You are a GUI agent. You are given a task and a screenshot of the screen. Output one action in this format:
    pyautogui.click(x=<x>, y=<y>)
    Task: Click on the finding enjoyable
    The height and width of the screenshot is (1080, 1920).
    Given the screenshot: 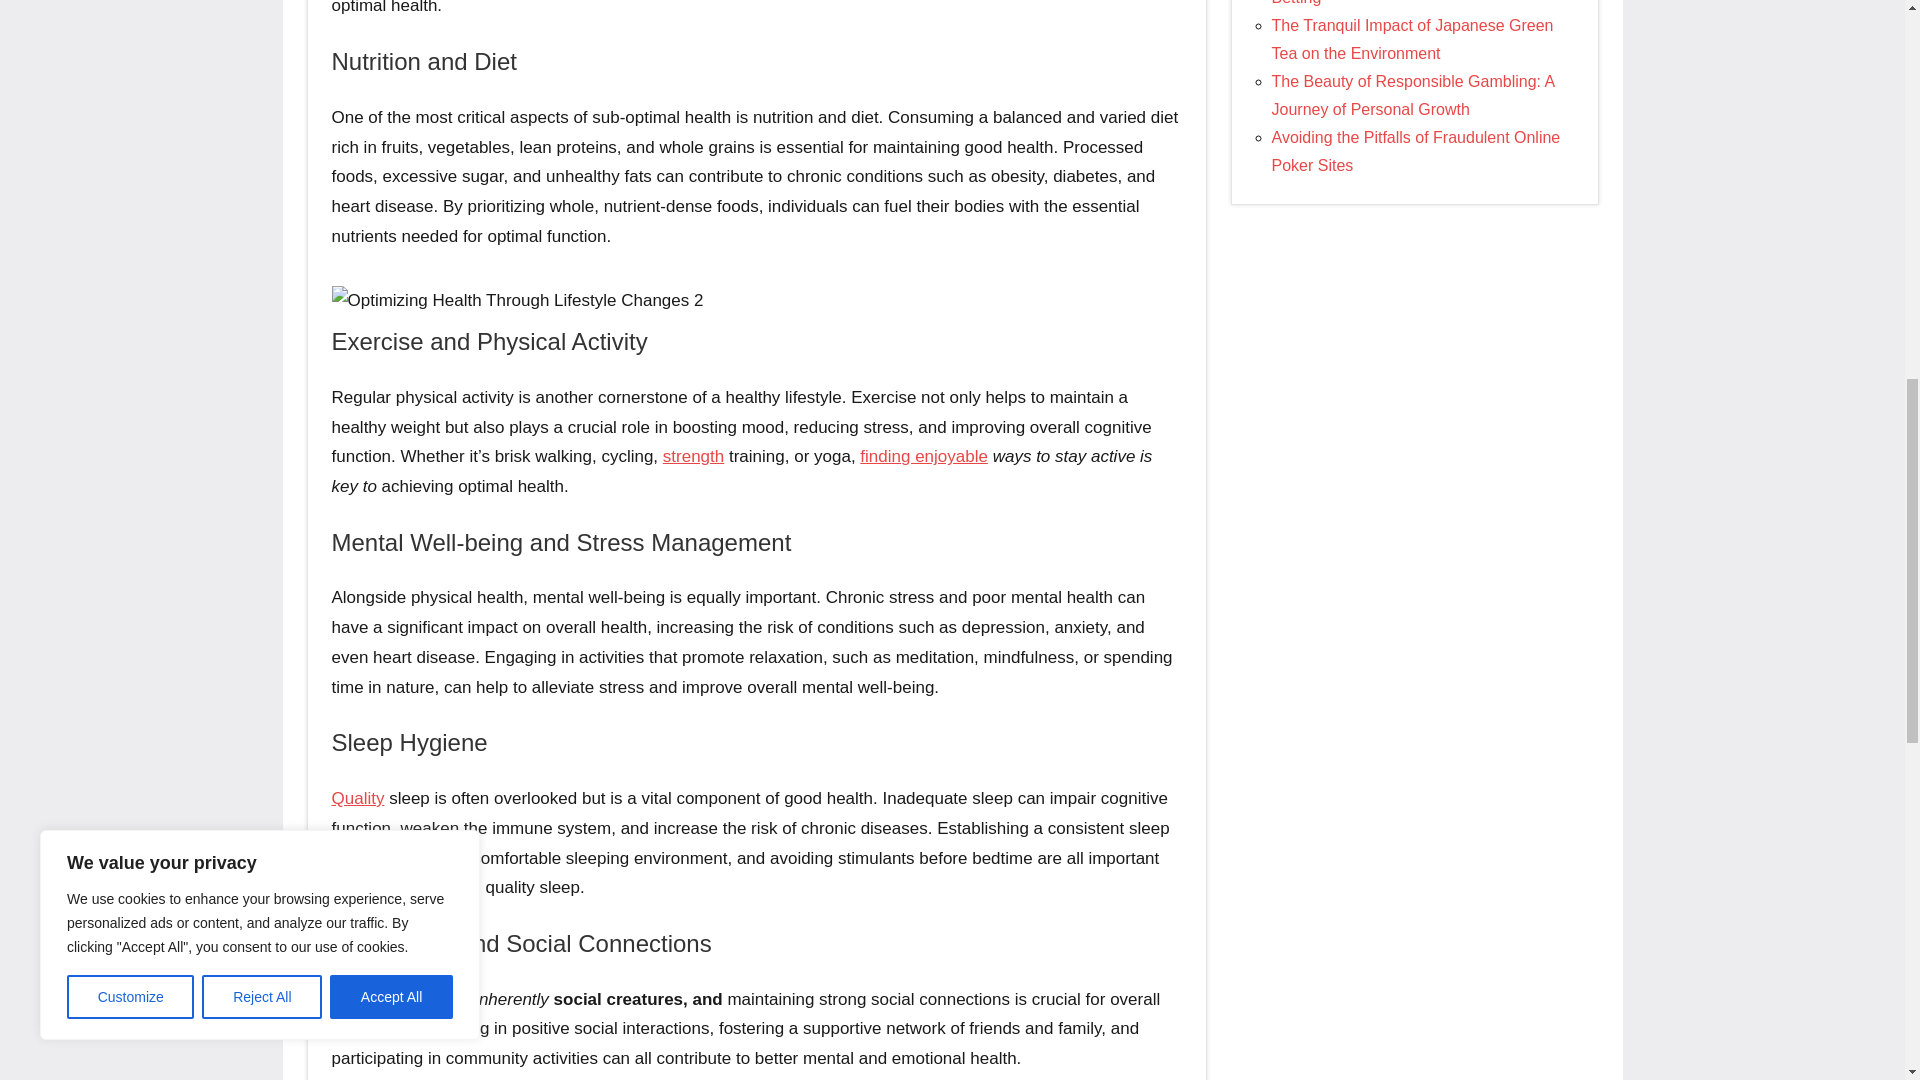 What is the action you would take?
    pyautogui.click(x=924, y=456)
    